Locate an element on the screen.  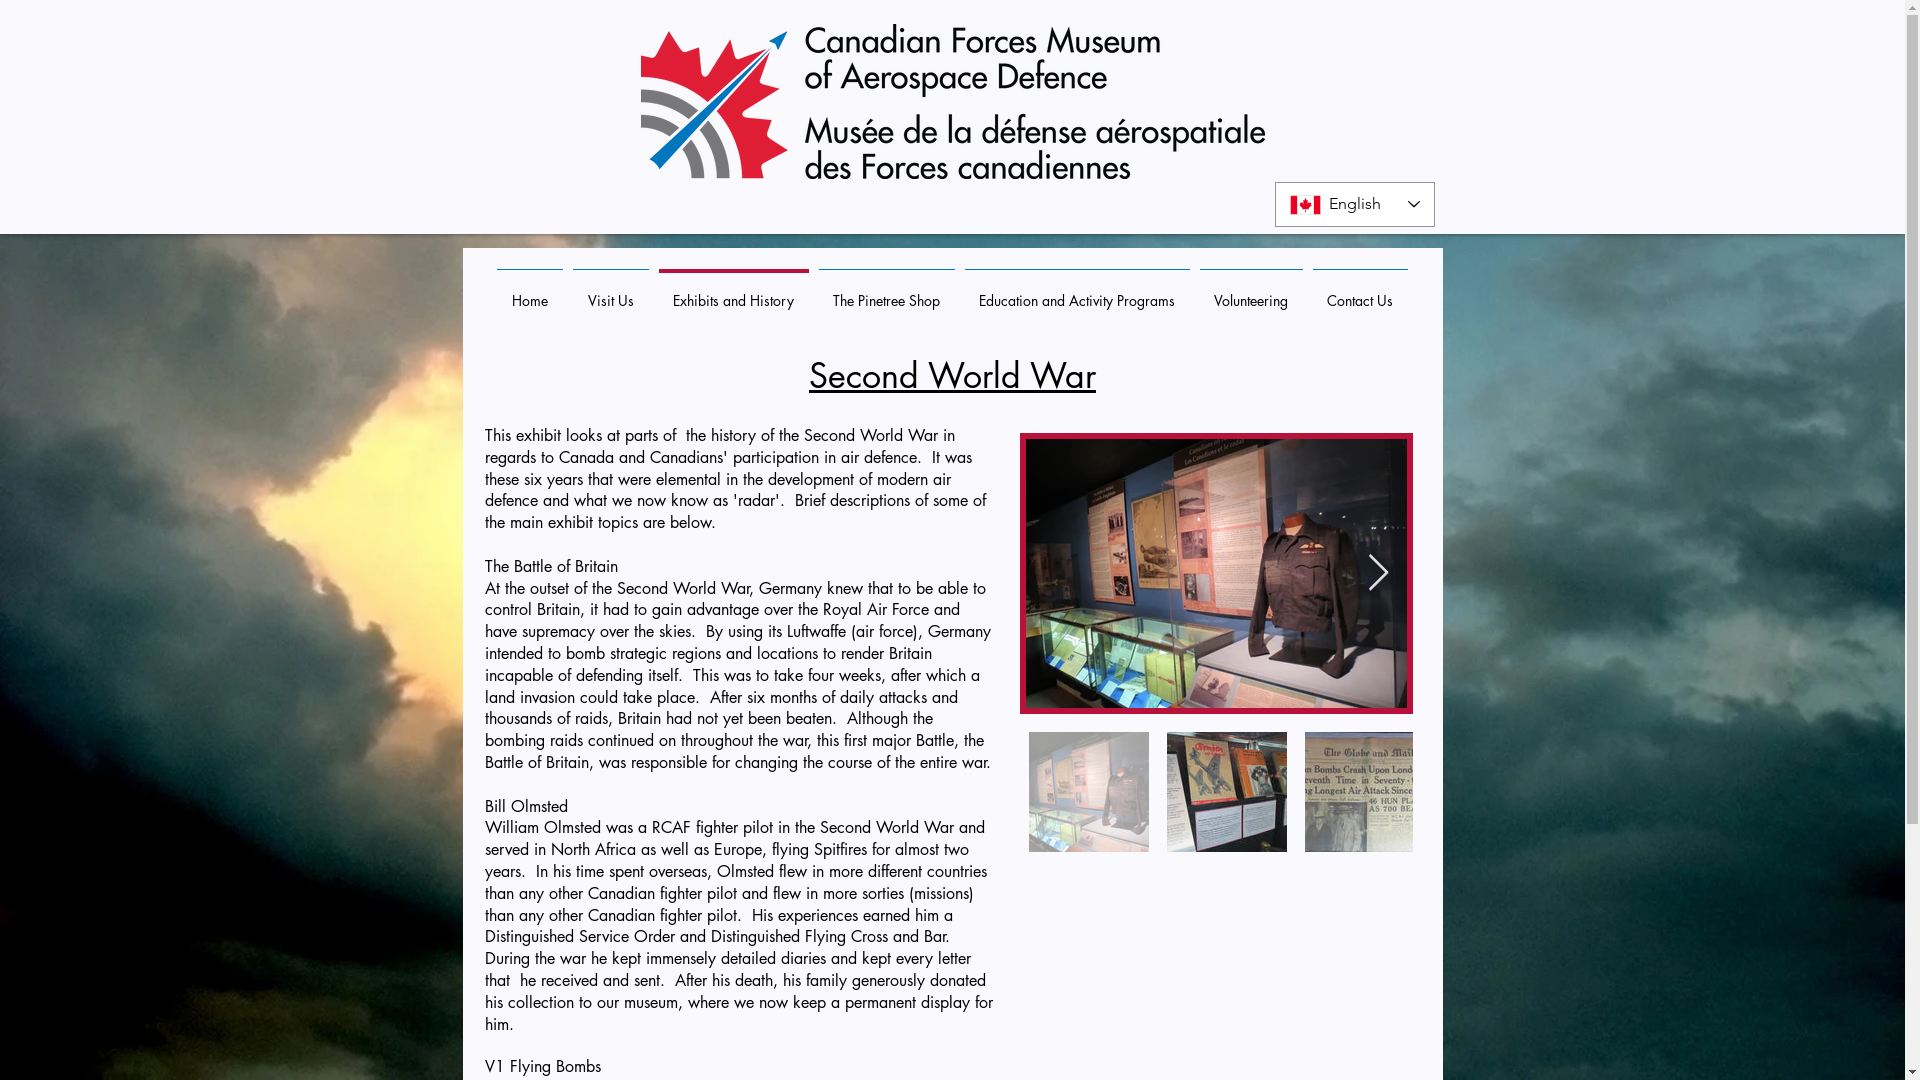
Contact Us is located at coordinates (1360, 292).